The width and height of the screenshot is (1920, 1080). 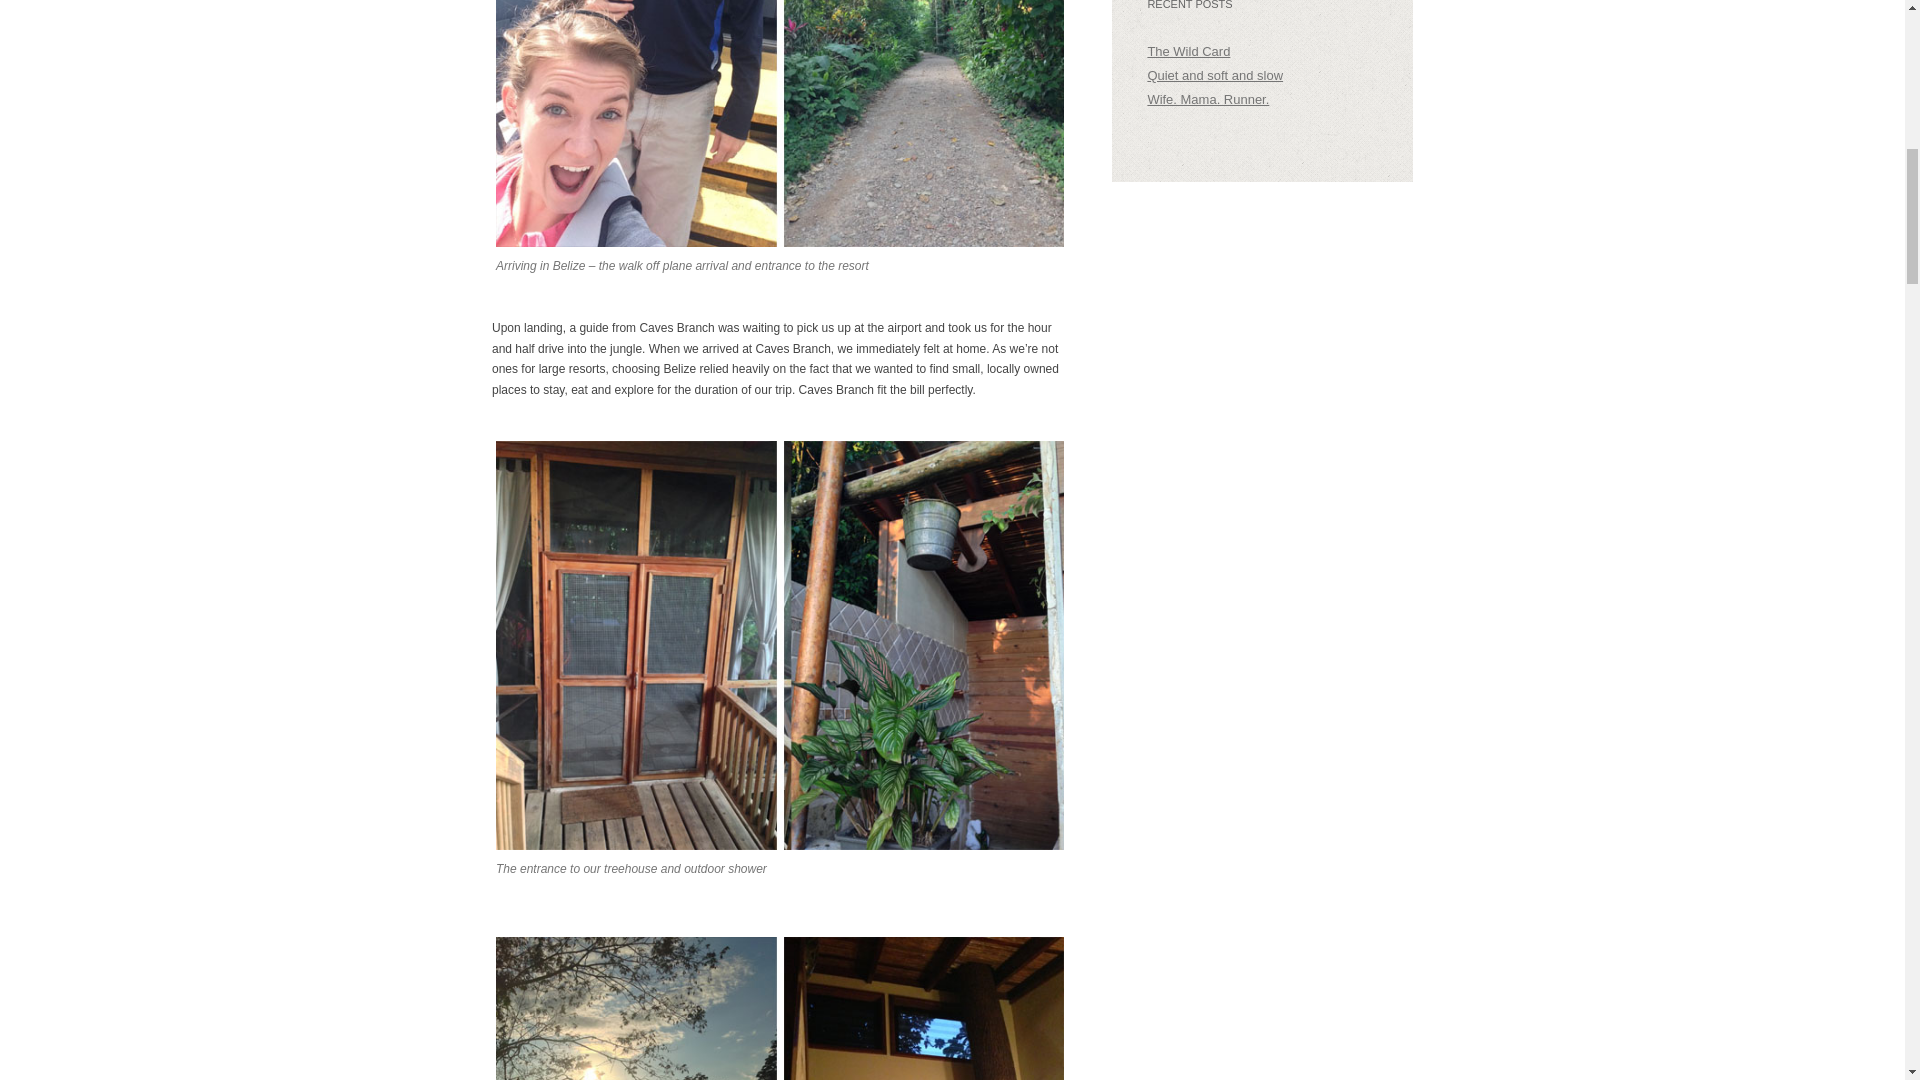 What do you see at coordinates (1214, 76) in the screenshot?
I see `Quiet and soft and slow` at bounding box center [1214, 76].